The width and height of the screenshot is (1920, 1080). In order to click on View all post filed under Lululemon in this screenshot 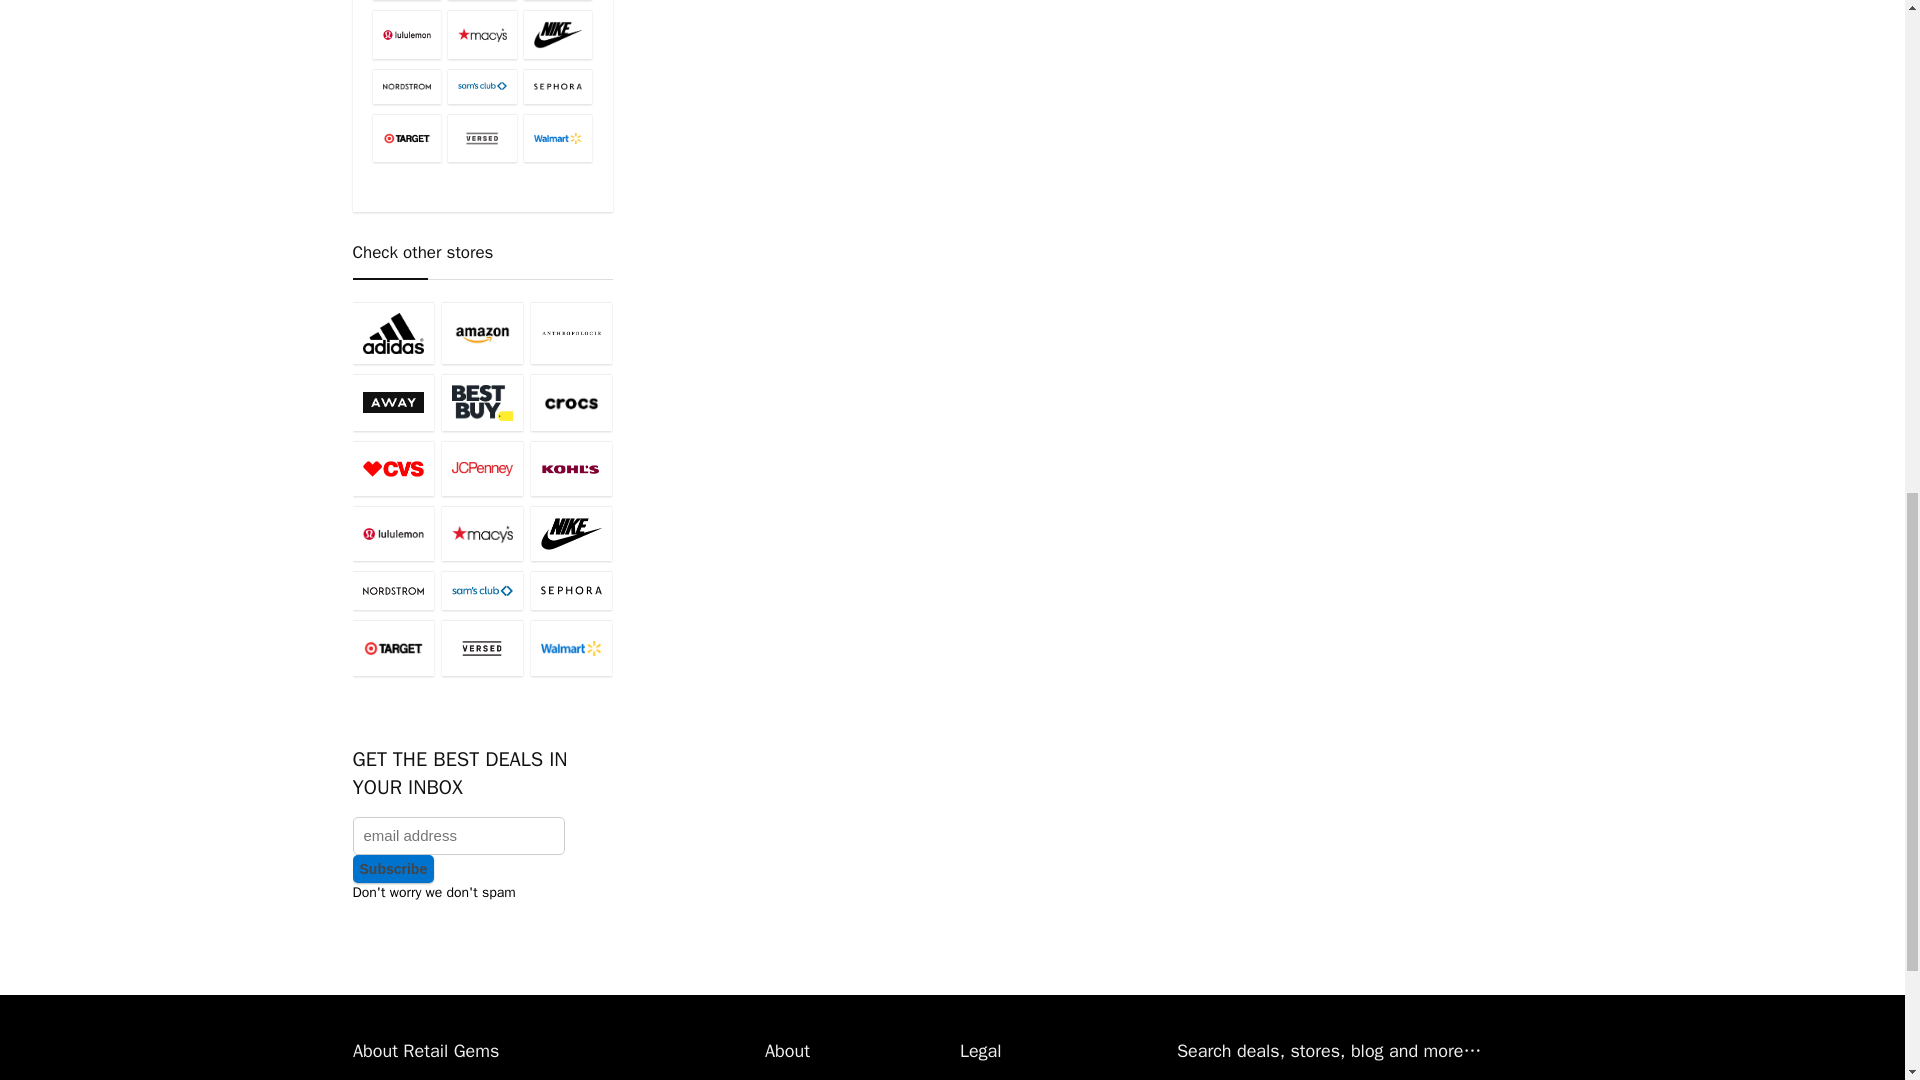, I will do `click(406, 34)`.